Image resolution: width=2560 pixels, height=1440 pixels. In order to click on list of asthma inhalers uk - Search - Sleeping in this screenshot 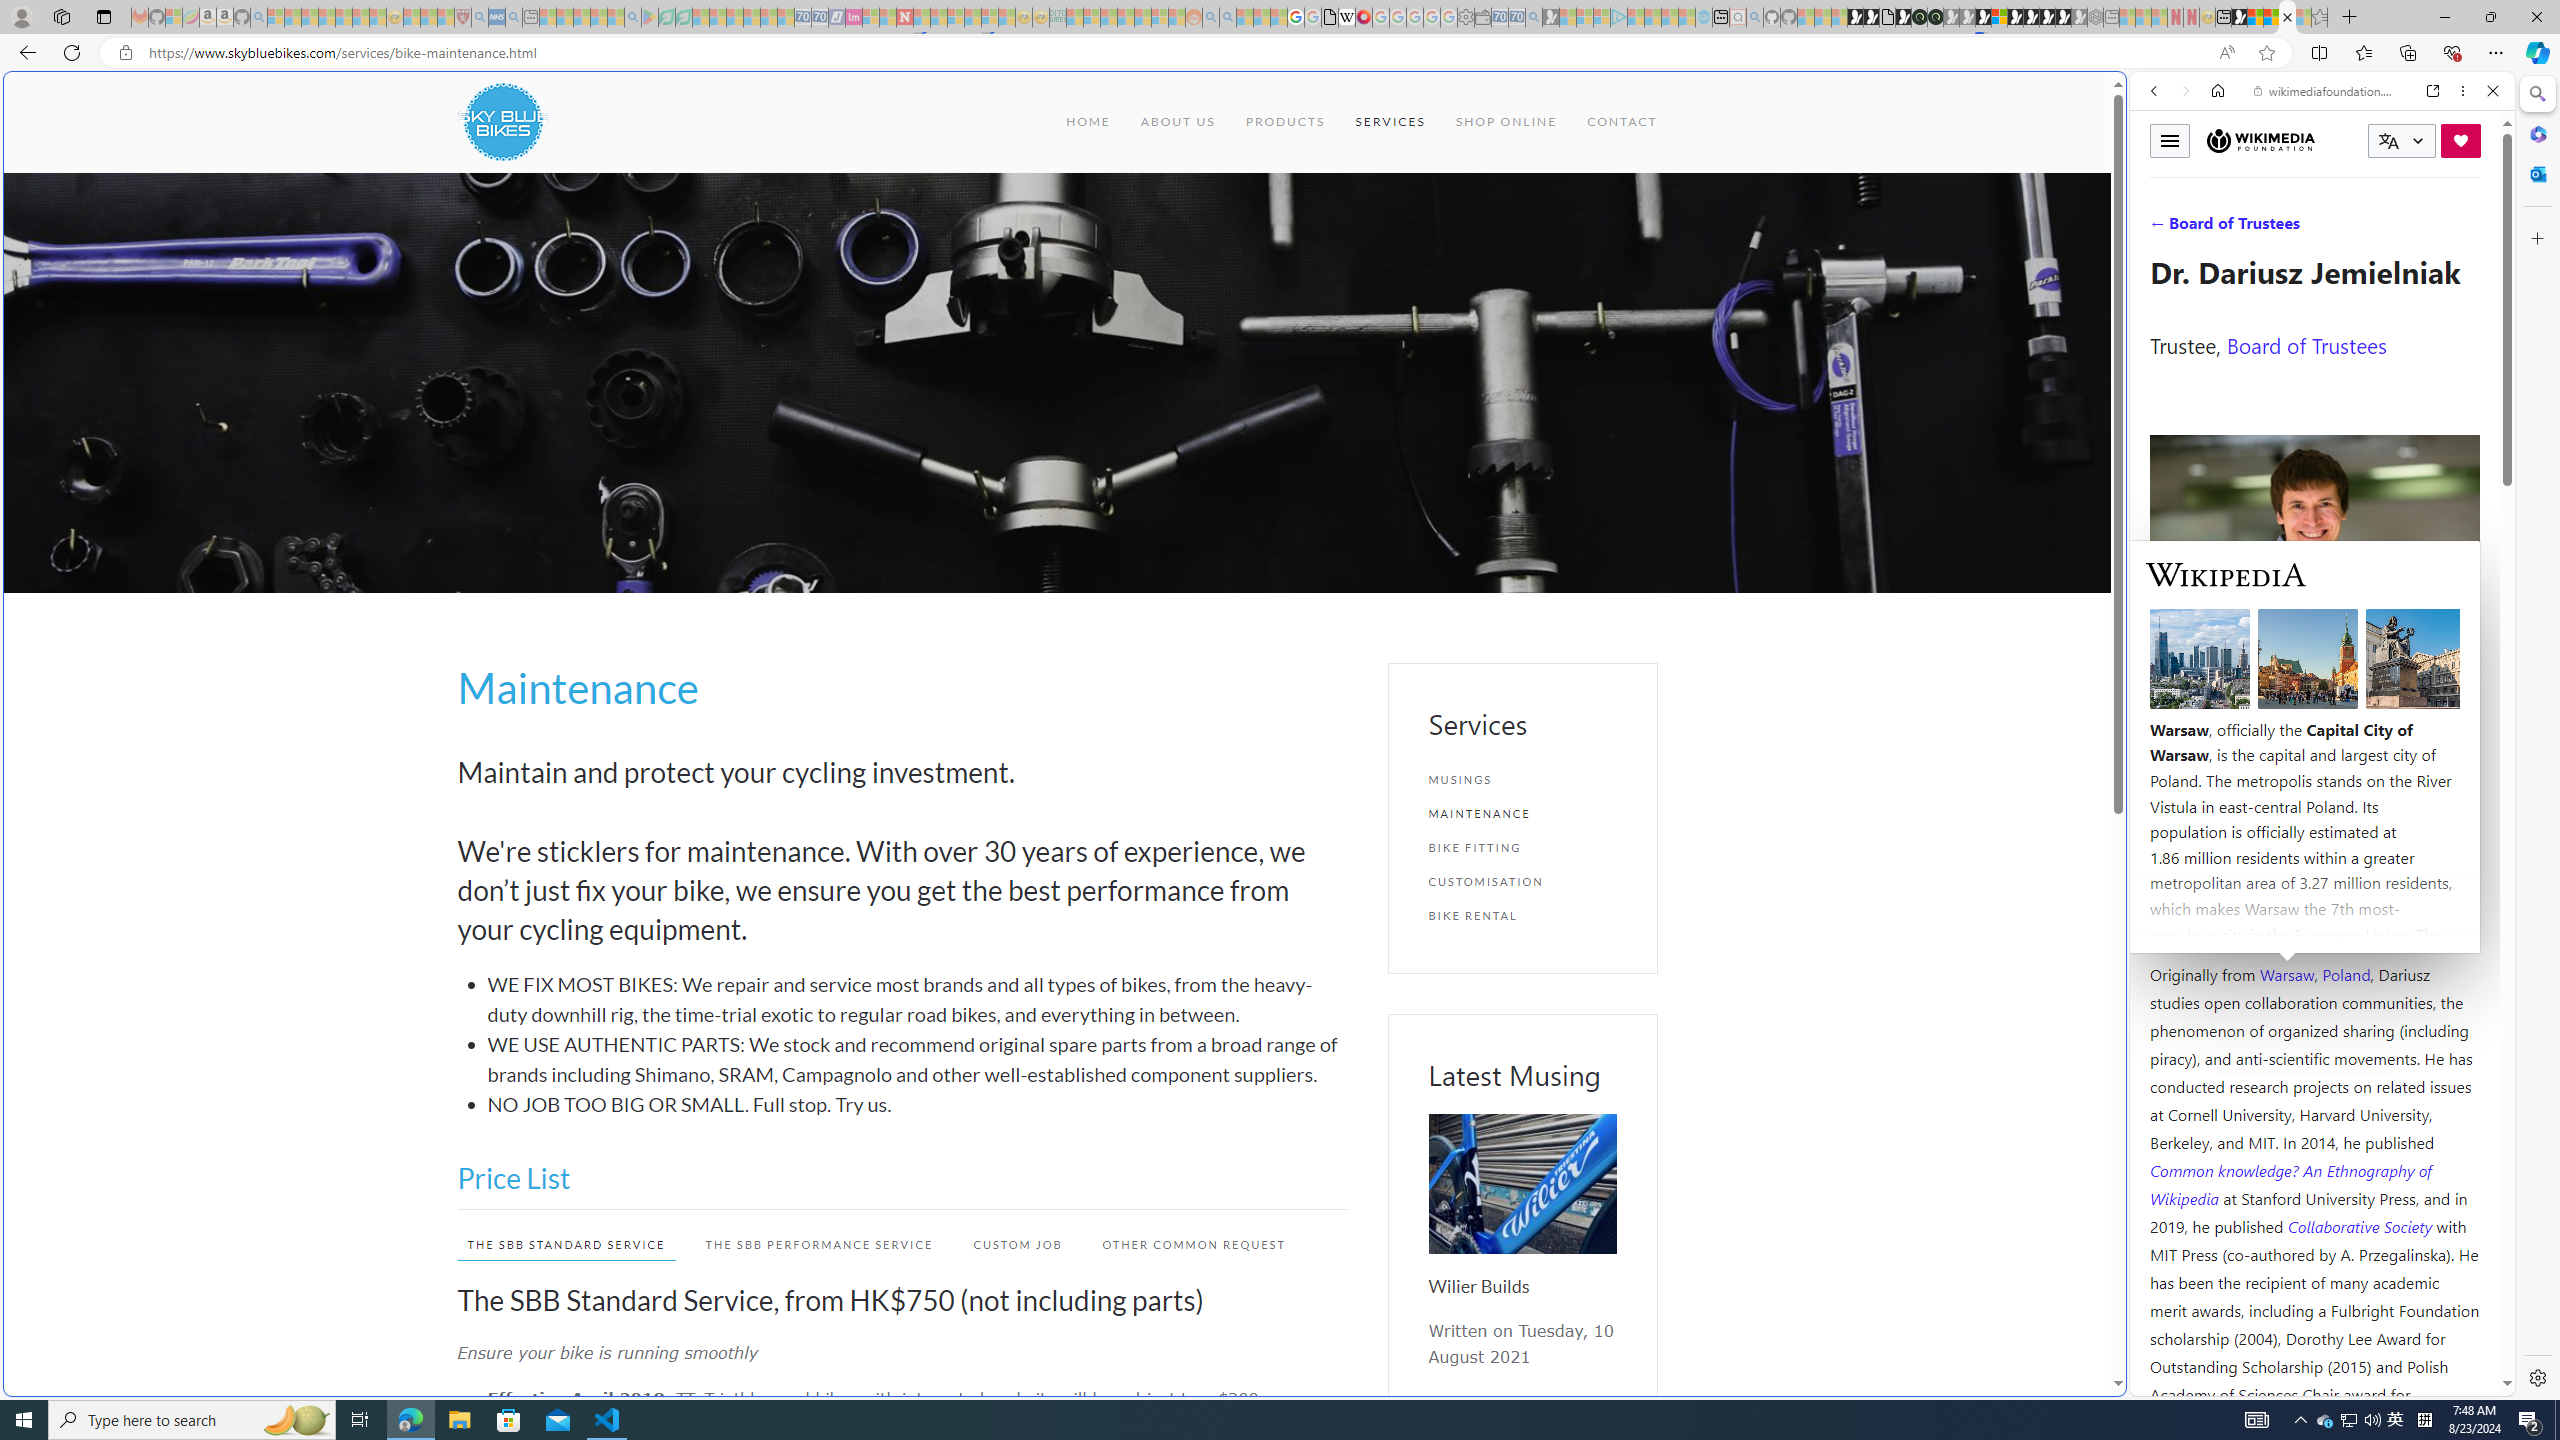, I will do `click(480, 17)`.